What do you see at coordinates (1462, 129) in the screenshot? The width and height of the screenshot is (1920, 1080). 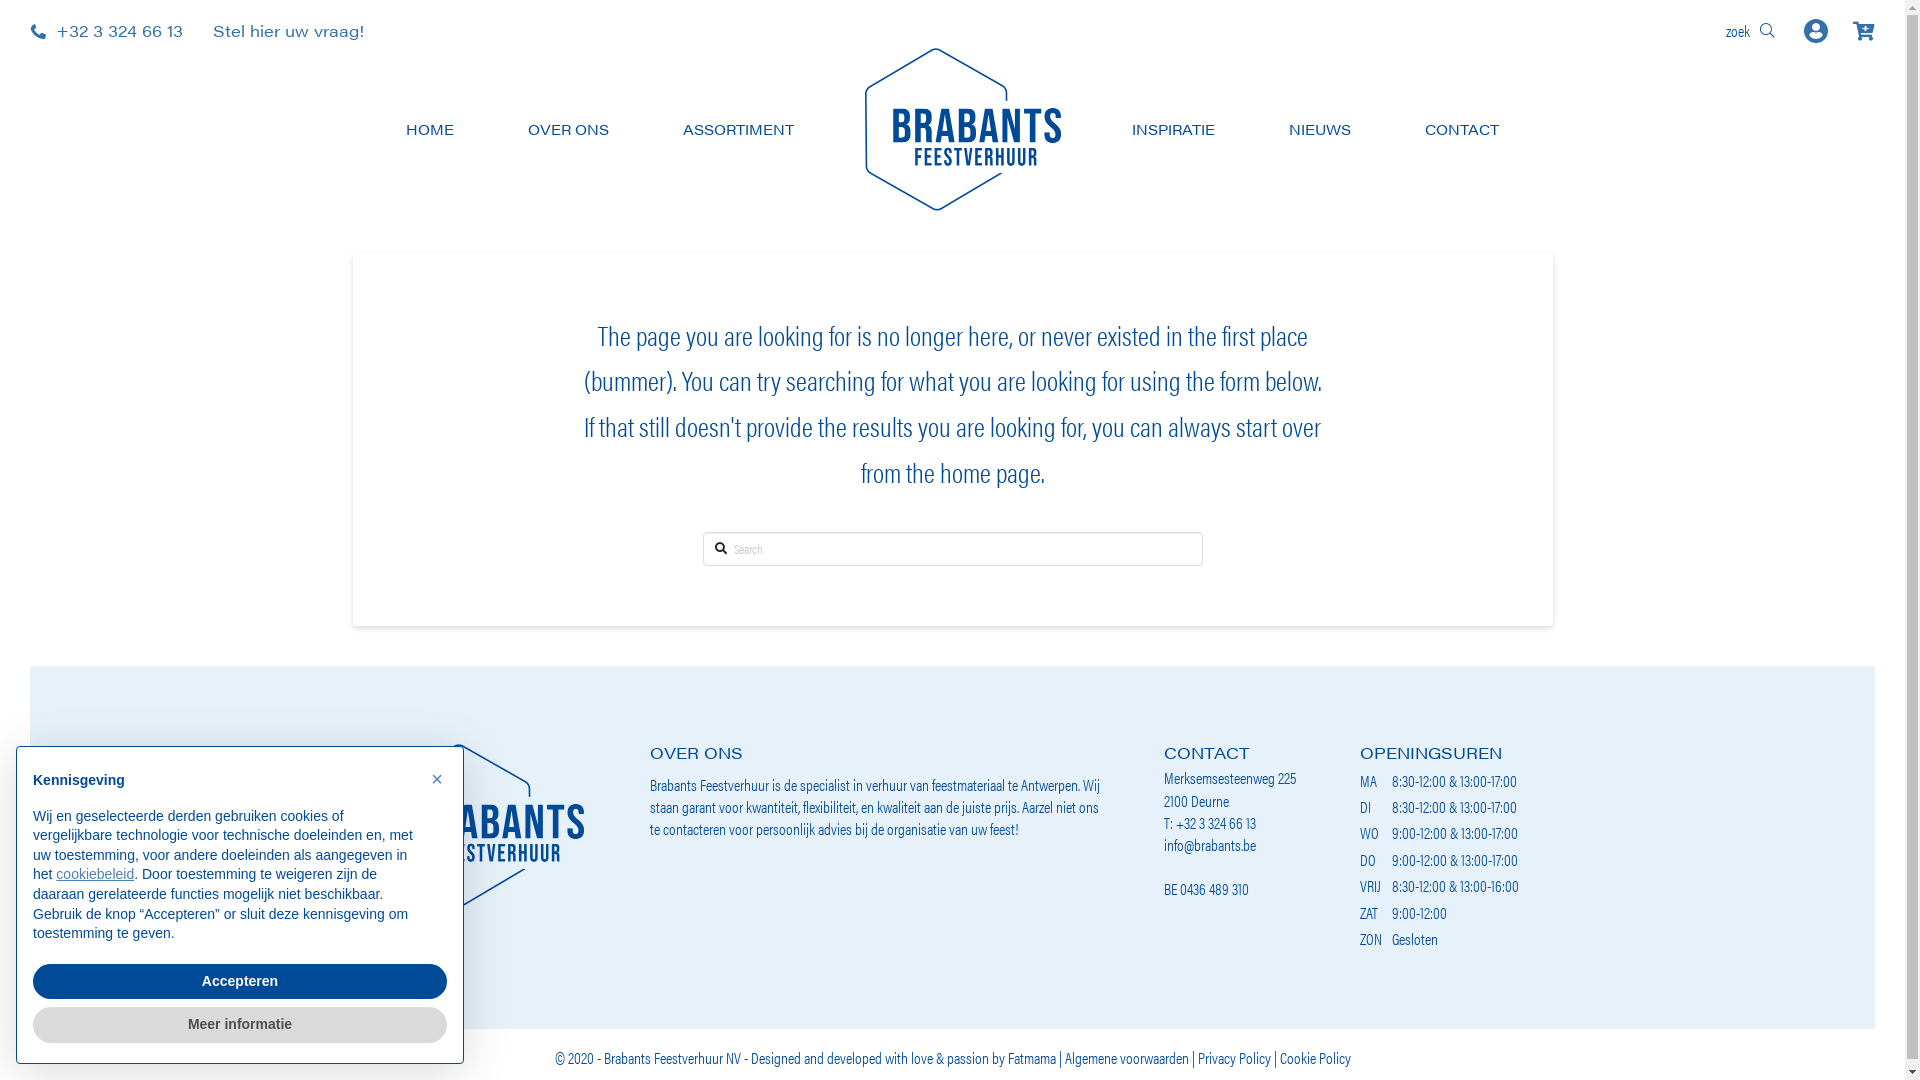 I see `CONTACT` at bounding box center [1462, 129].